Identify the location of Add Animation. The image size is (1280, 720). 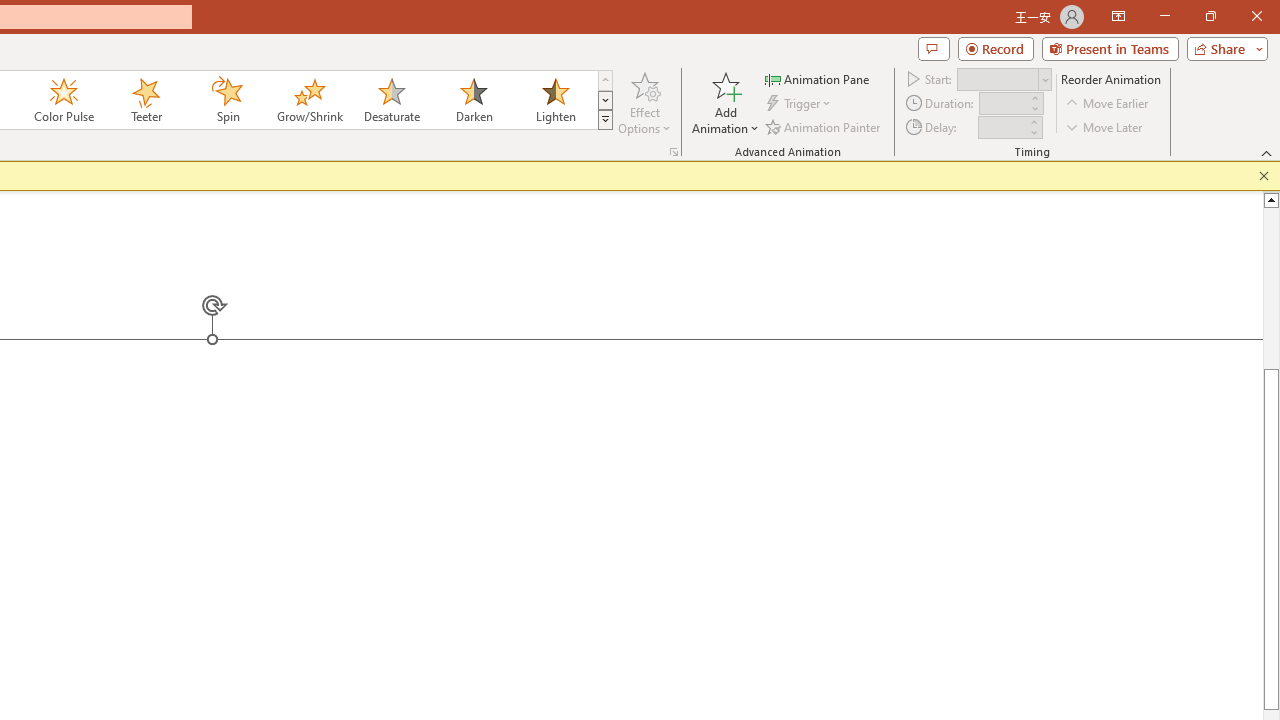
(725, 102).